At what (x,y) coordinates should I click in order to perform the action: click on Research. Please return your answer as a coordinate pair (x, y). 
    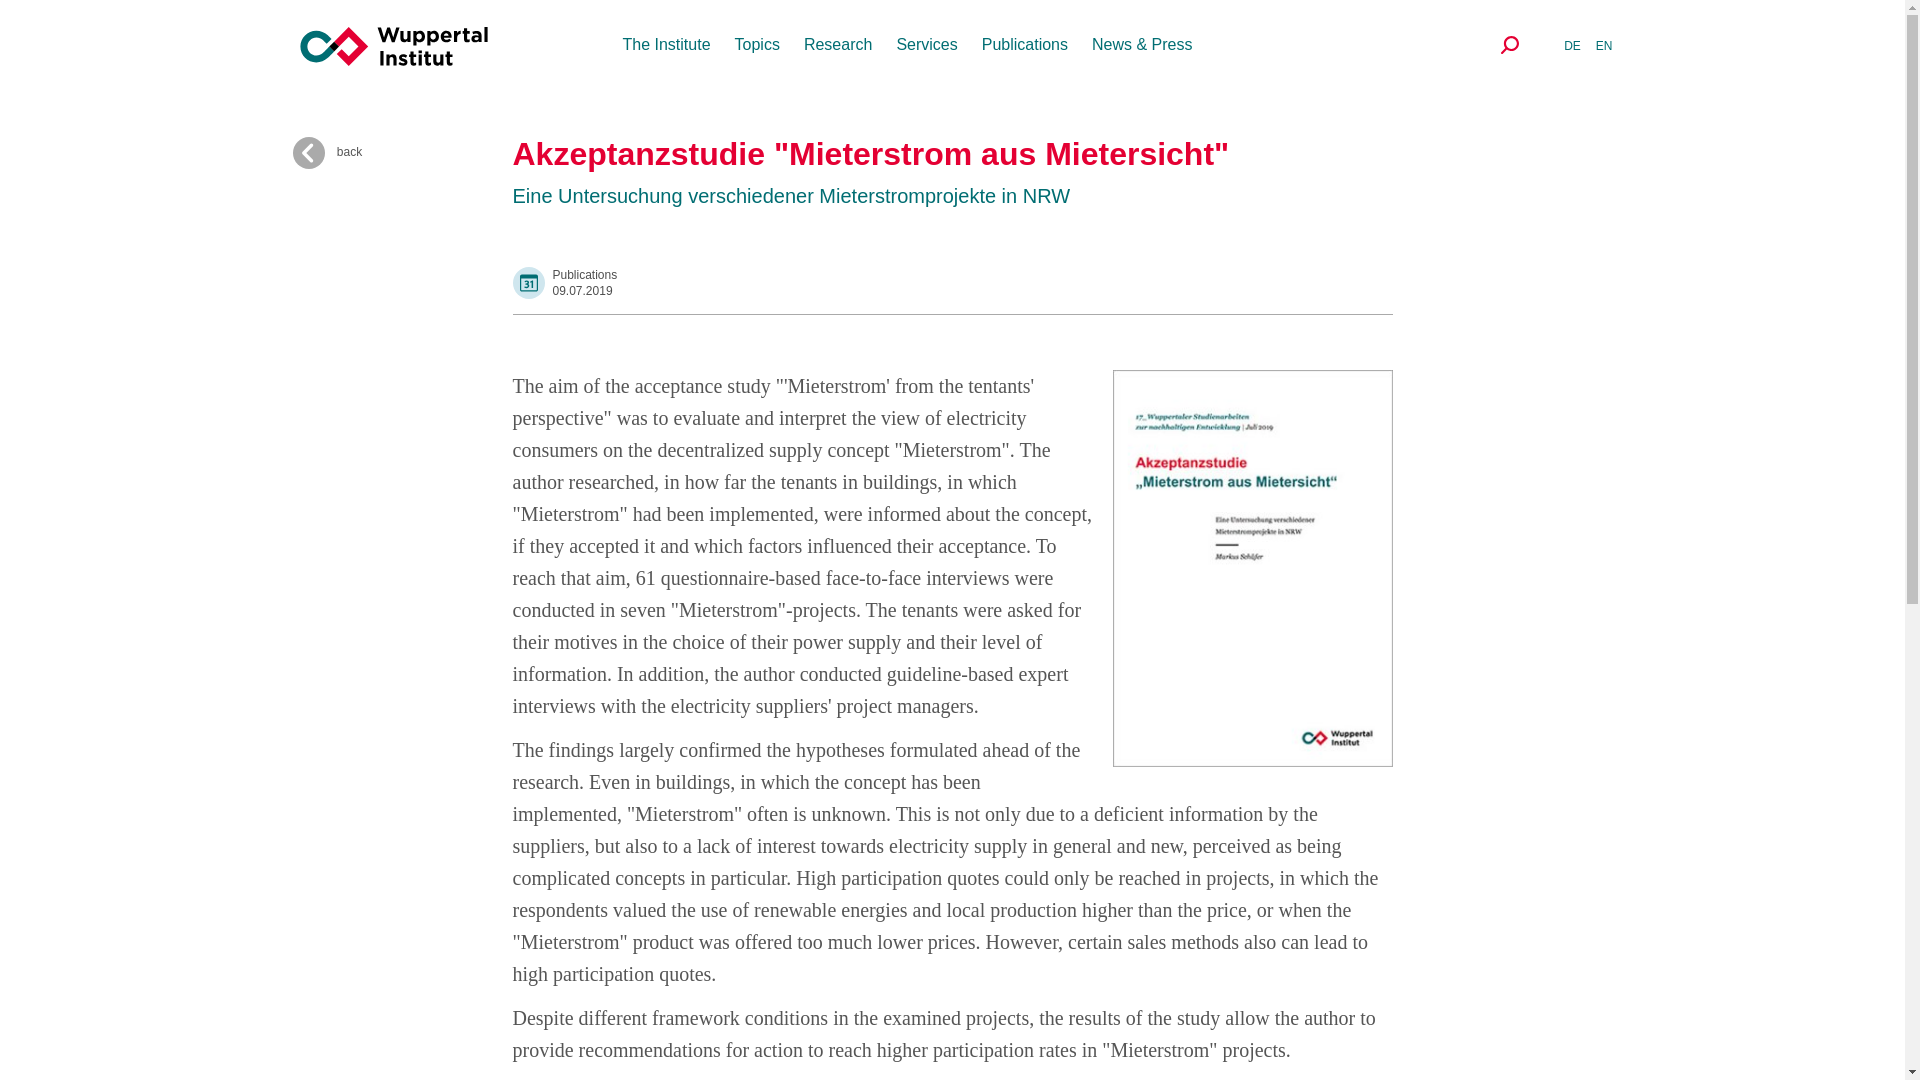
    Looking at the image, I should click on (837, 44).